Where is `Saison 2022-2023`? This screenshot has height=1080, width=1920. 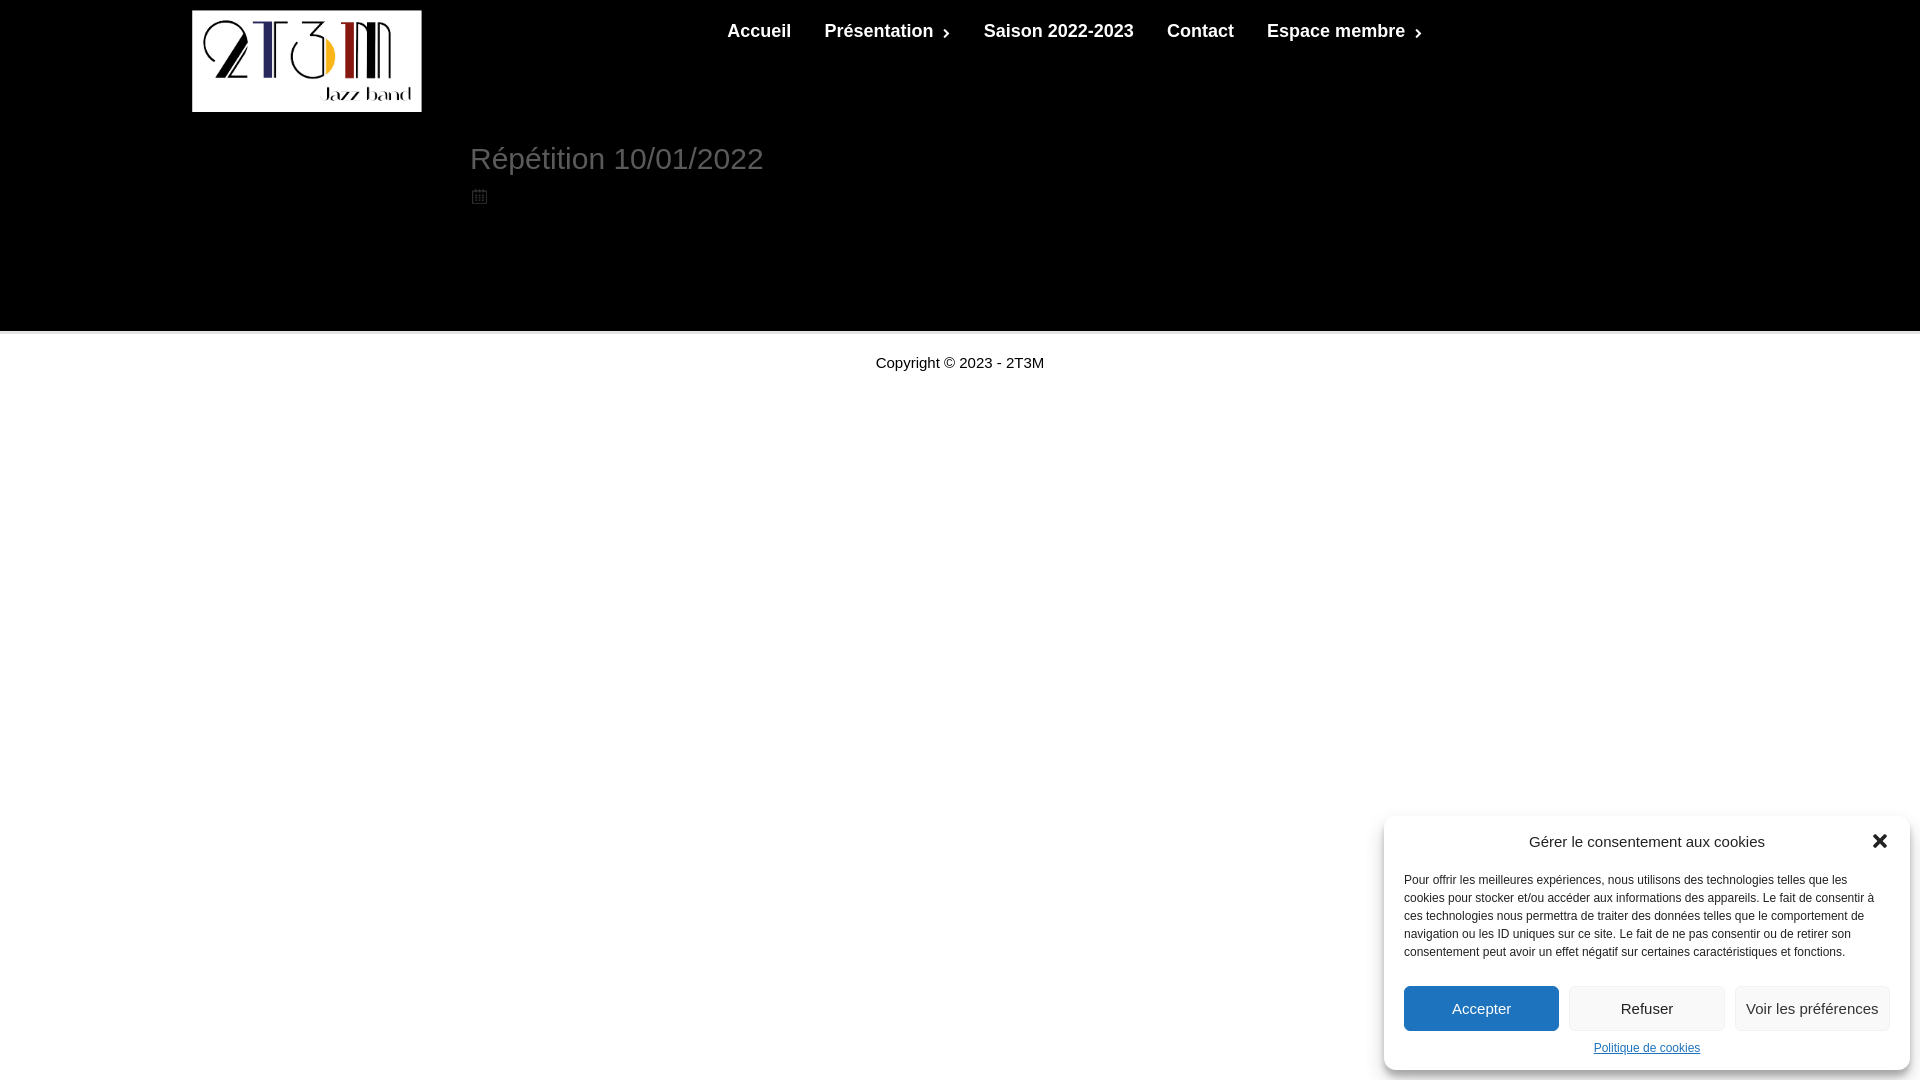
Saison 2022-2023 is located at coordinates (1058, 32).